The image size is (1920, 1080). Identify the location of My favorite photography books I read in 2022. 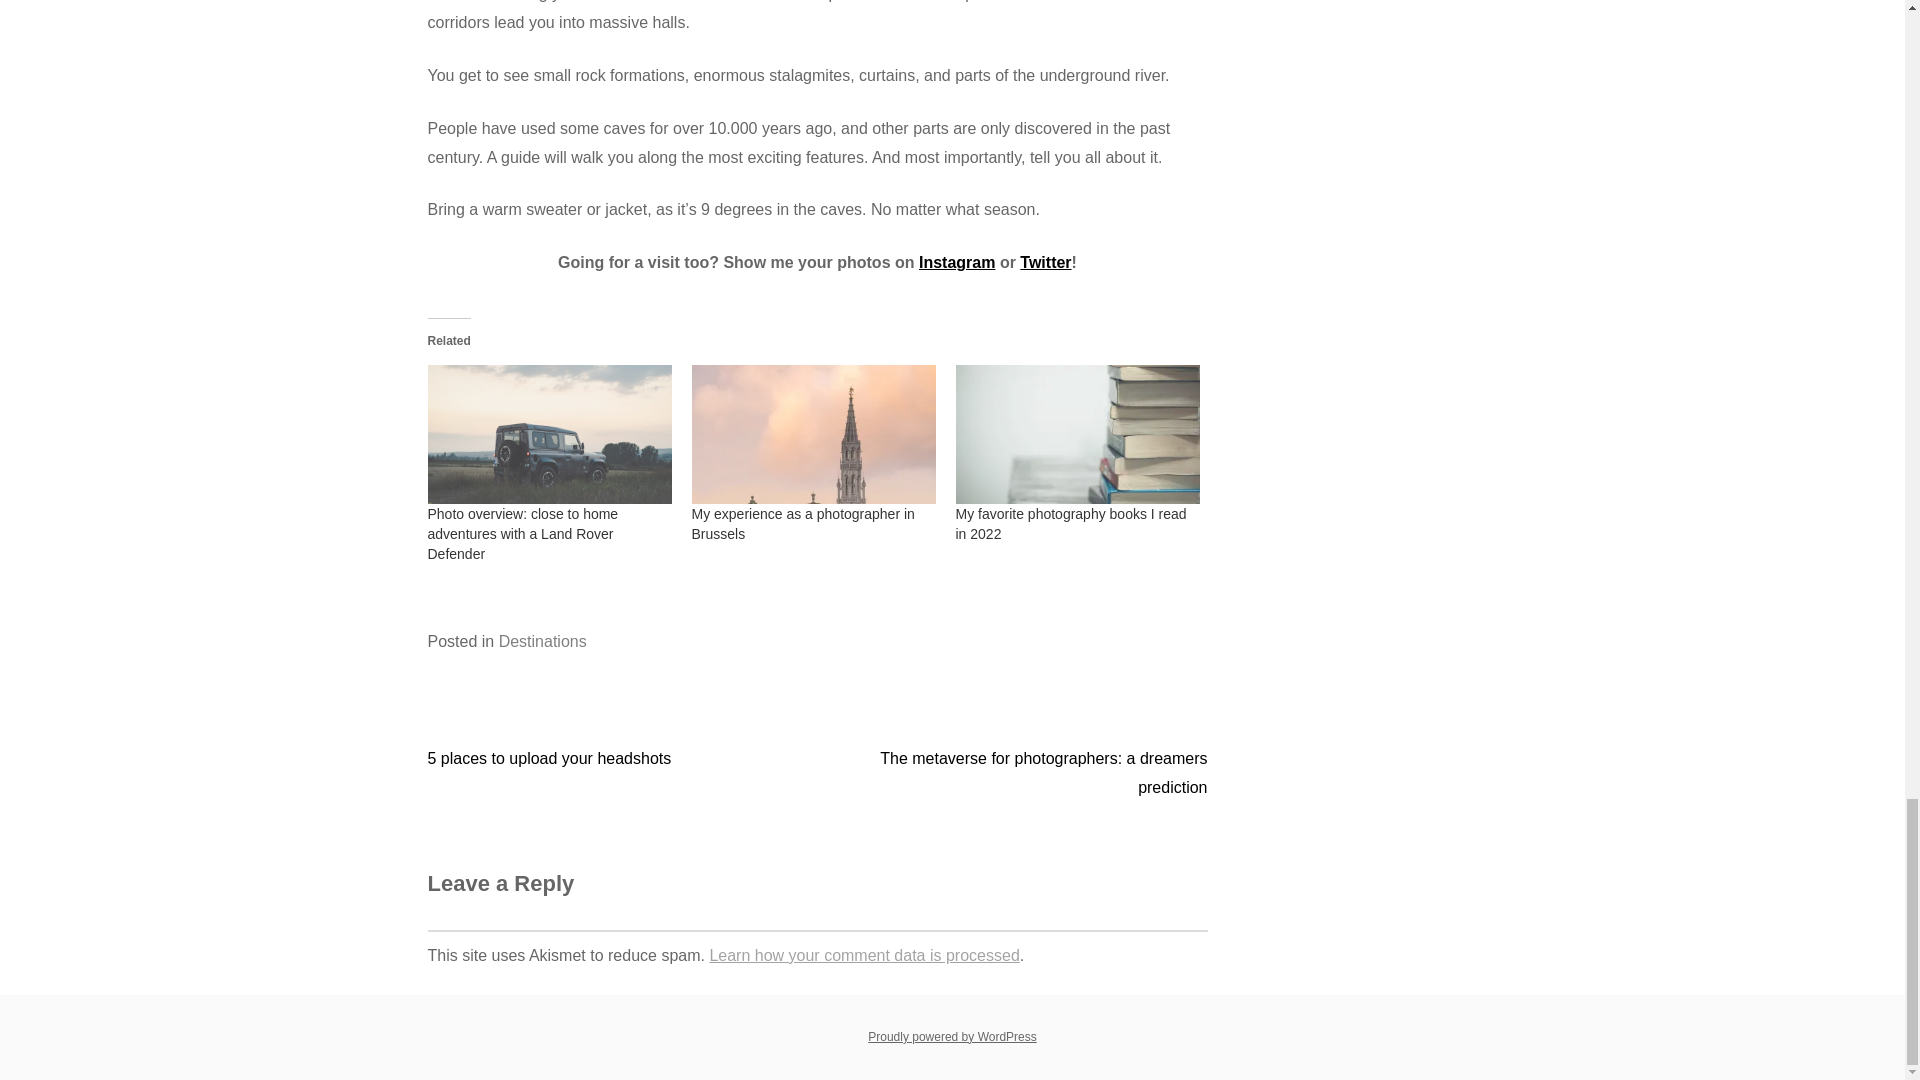
(1078, 434).